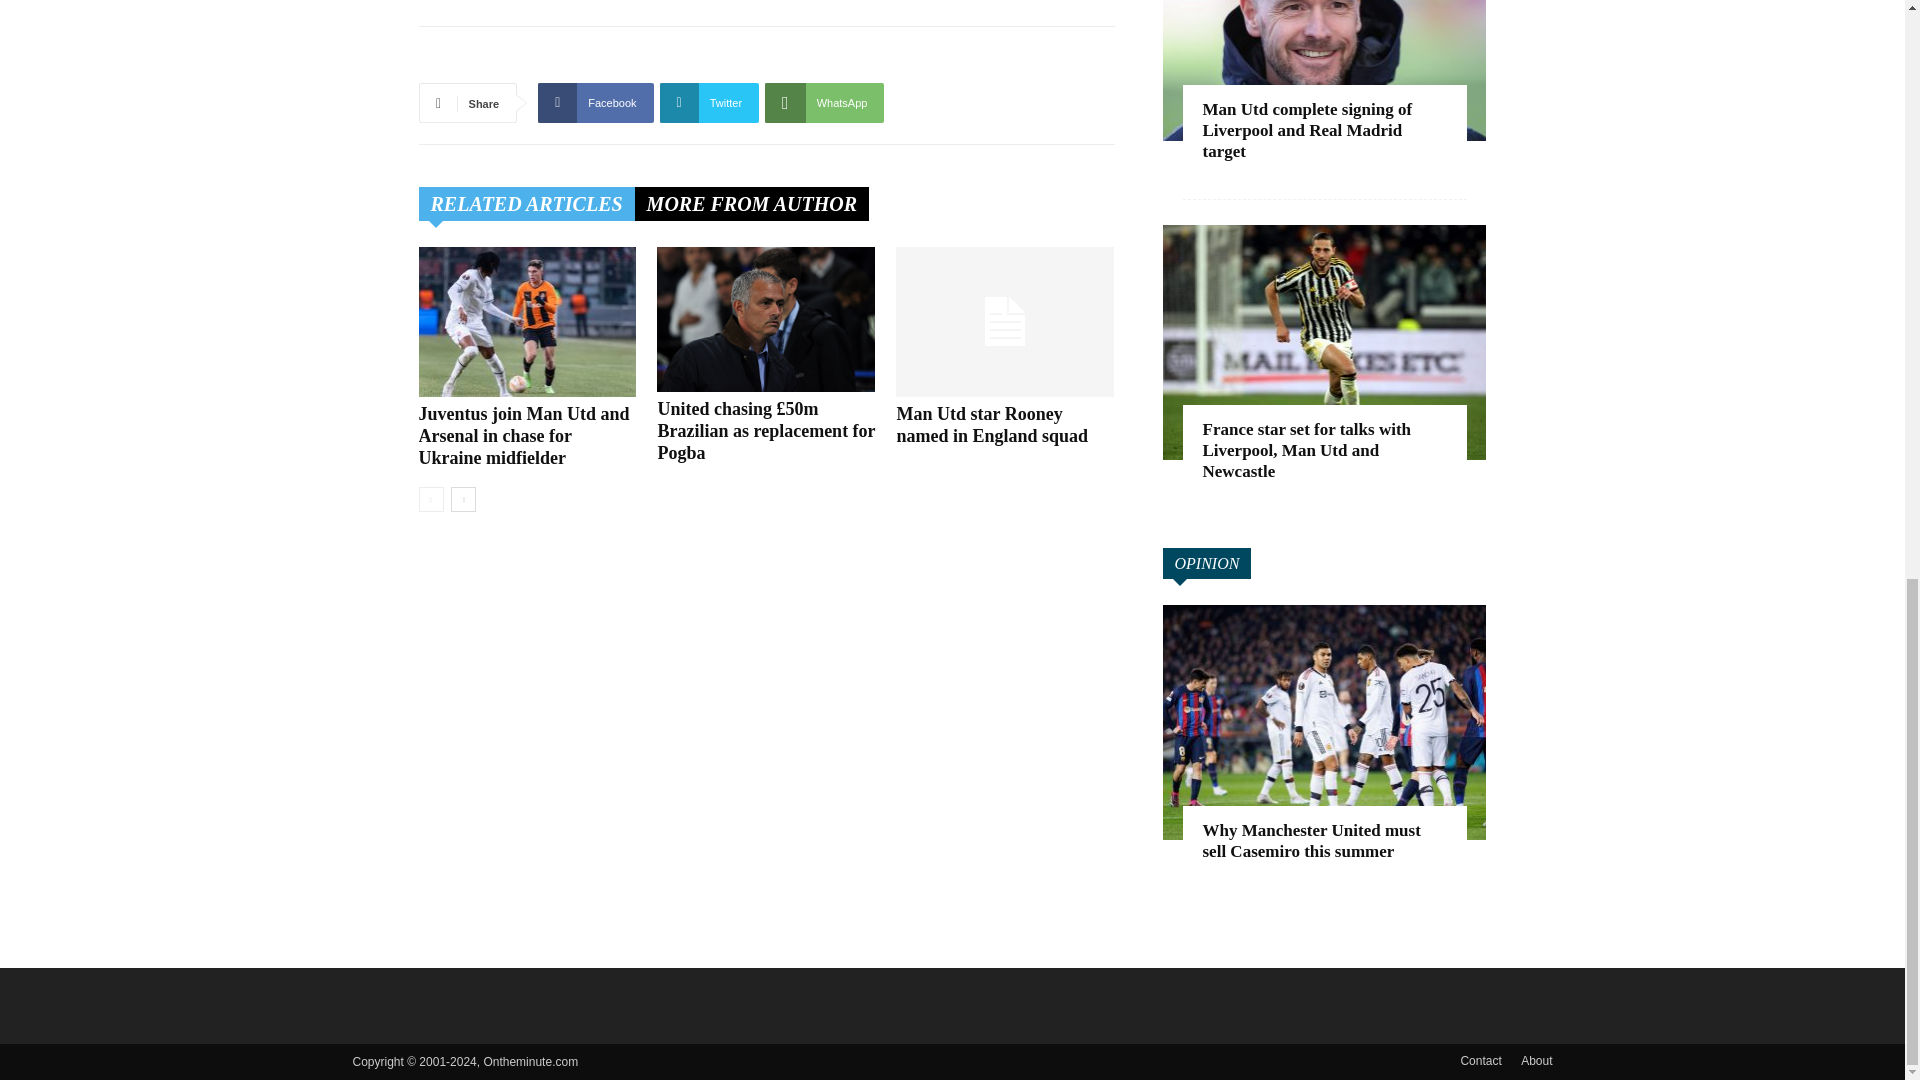 The width and height of the screenshot is (1920, 1080). I want to click on bottomFacebookLike, so click(568, 58).